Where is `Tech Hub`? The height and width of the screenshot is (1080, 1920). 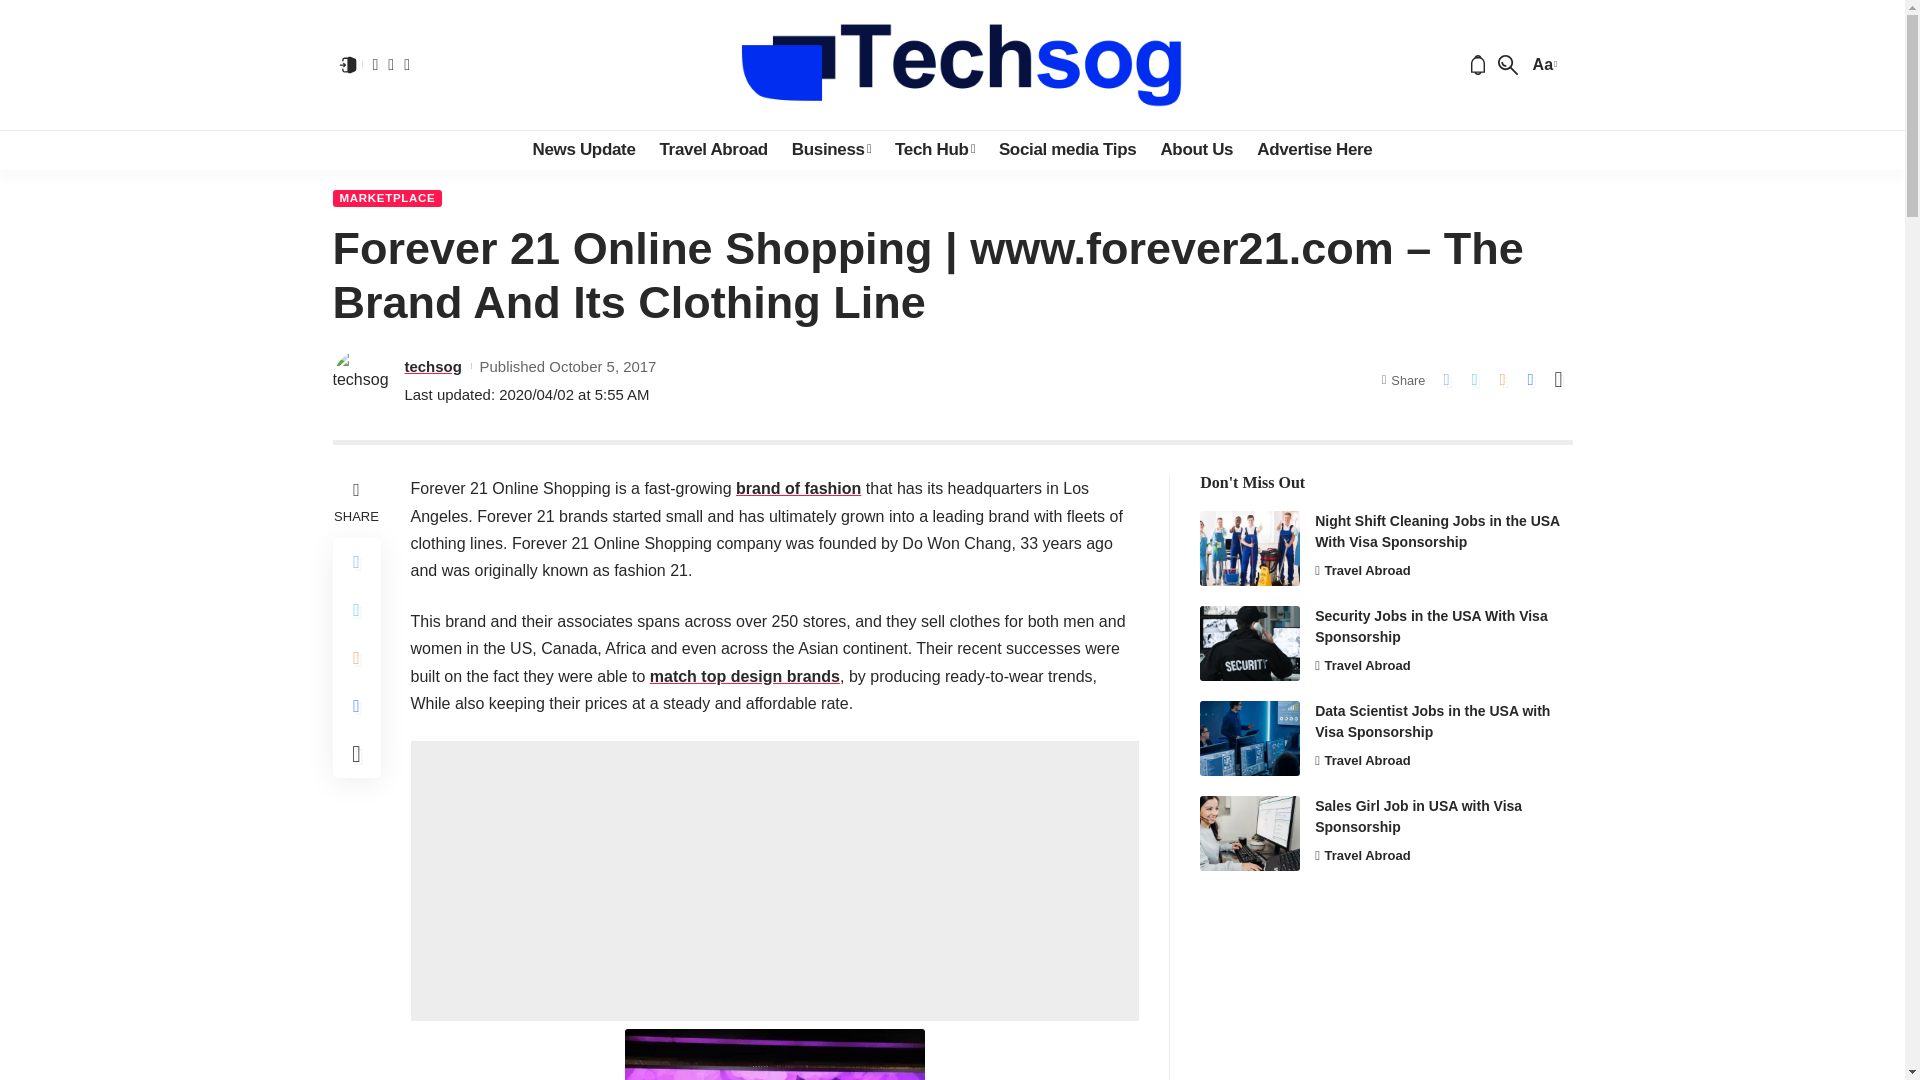
Tech Hub is located at coordinates (934, 149).